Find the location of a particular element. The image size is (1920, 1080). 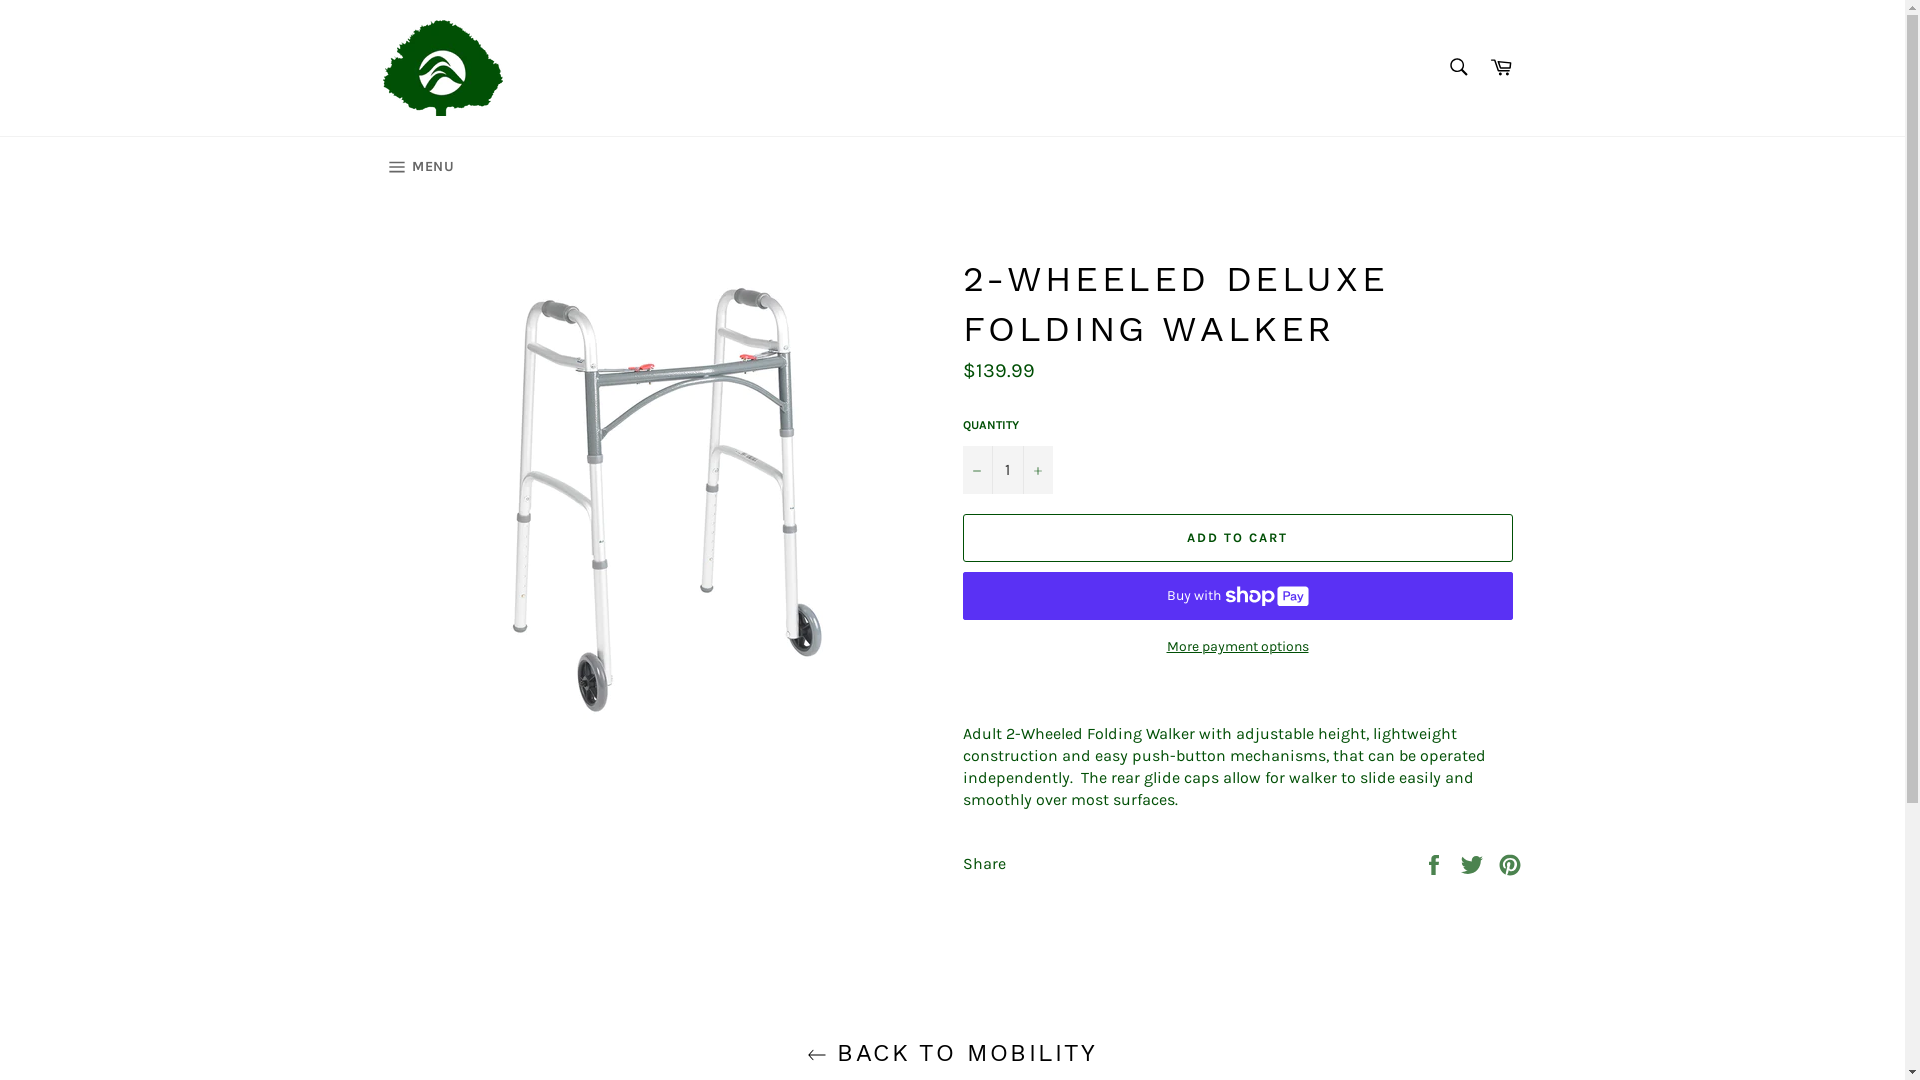

Cart is located at coordinates (1501, 68).